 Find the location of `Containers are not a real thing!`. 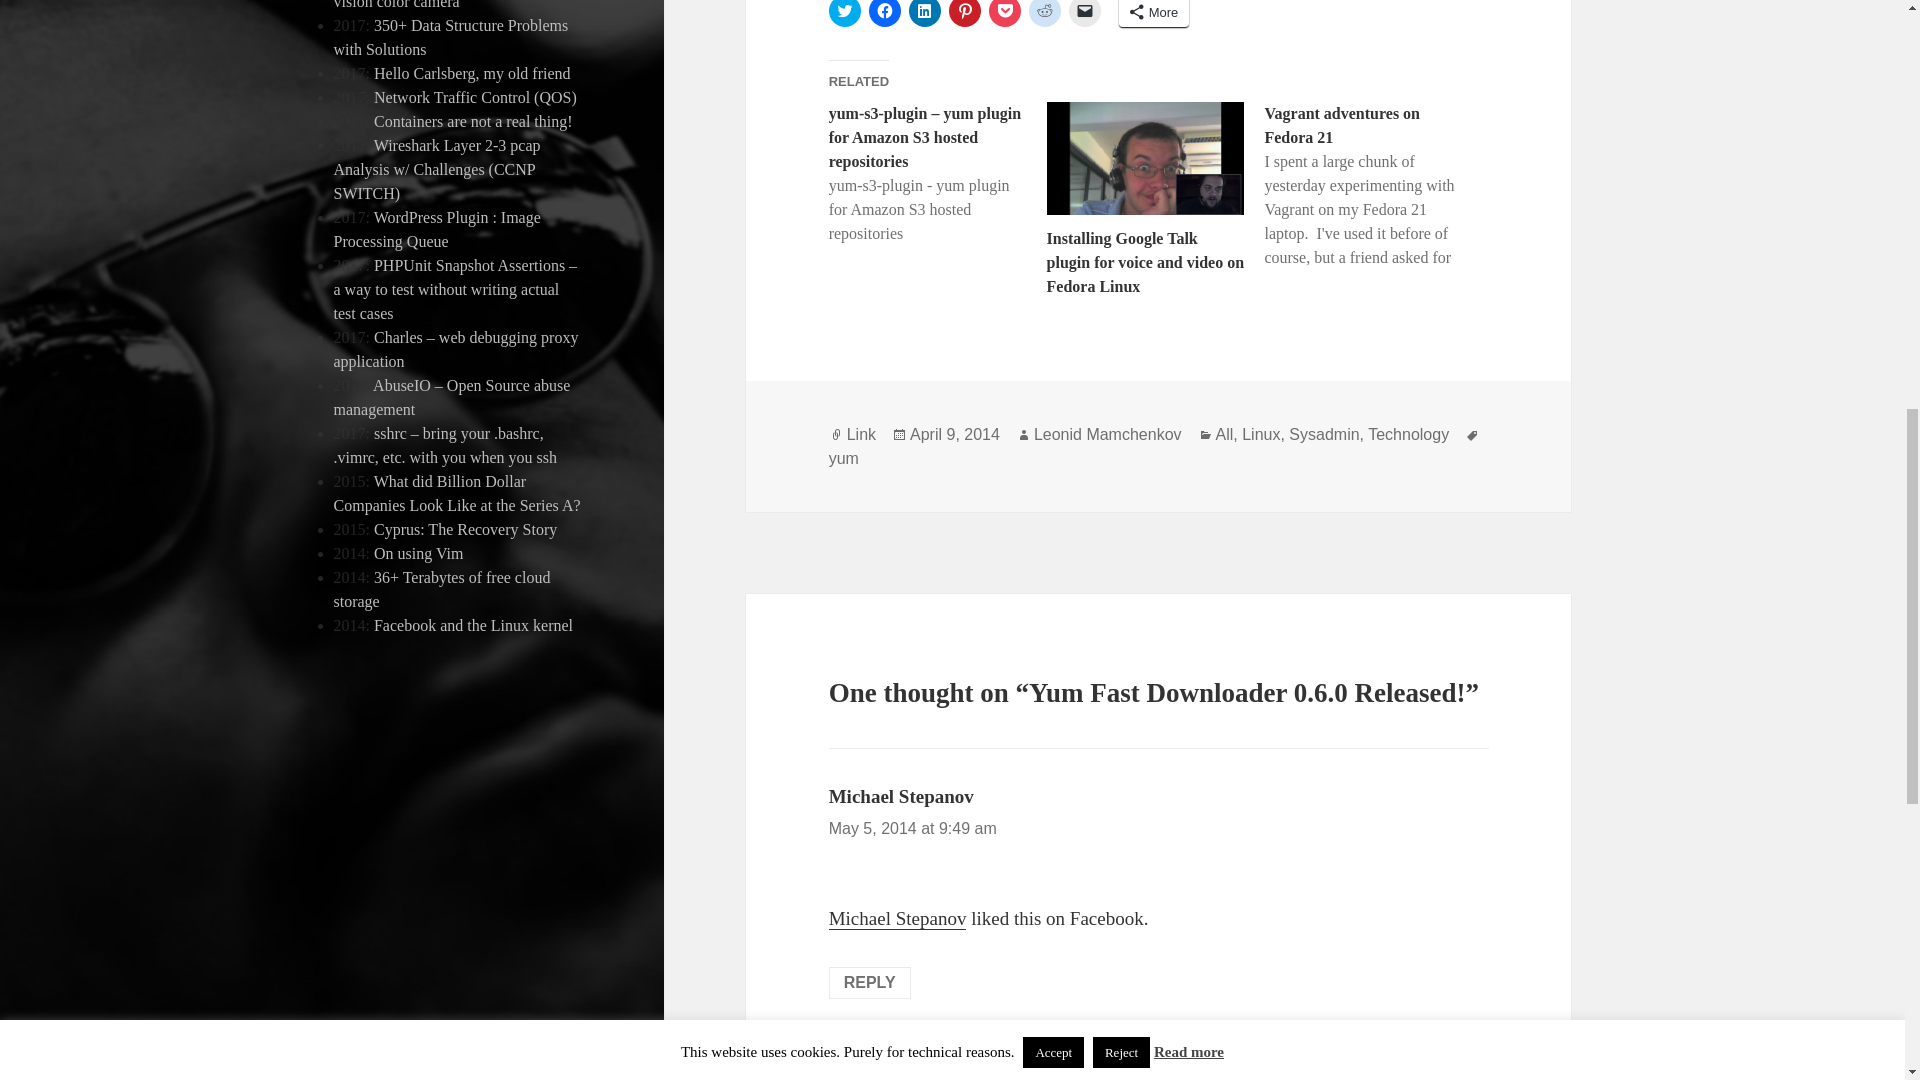

Containers are not a real thing! is located at coordinates (473, 121).